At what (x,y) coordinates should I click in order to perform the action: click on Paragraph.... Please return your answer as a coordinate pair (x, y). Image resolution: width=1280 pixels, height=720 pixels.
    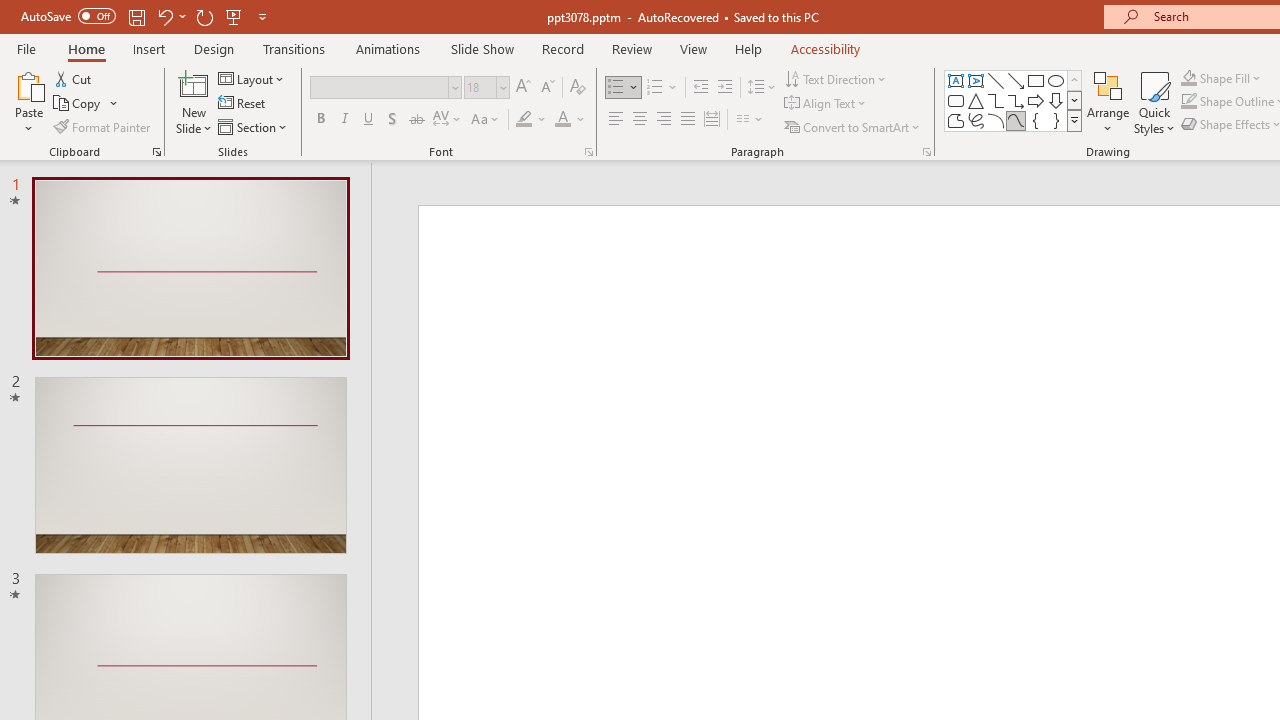
    Looking at the image, I should click on (926, 152).